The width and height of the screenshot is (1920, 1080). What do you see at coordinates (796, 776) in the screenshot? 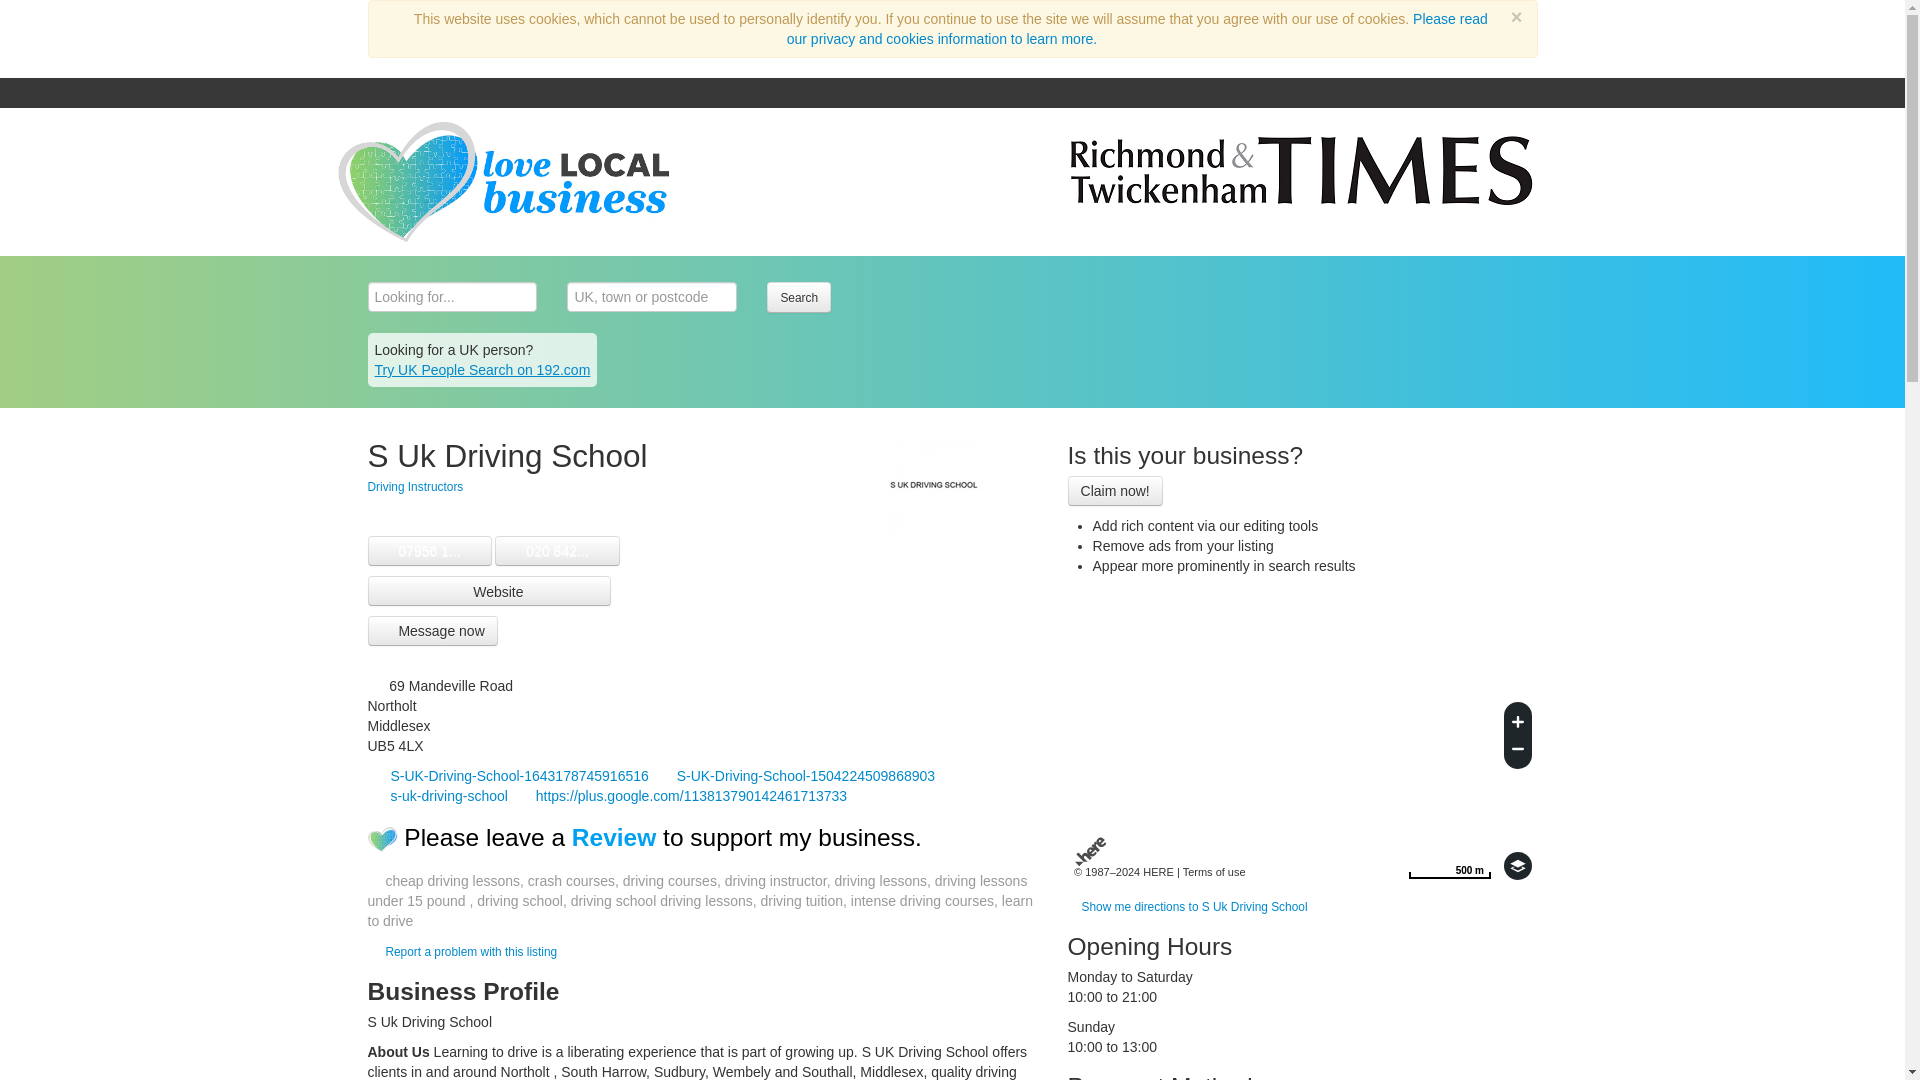
I see `S-UK-Driving-School-1504224509868903` at bounding box center [796, 776].